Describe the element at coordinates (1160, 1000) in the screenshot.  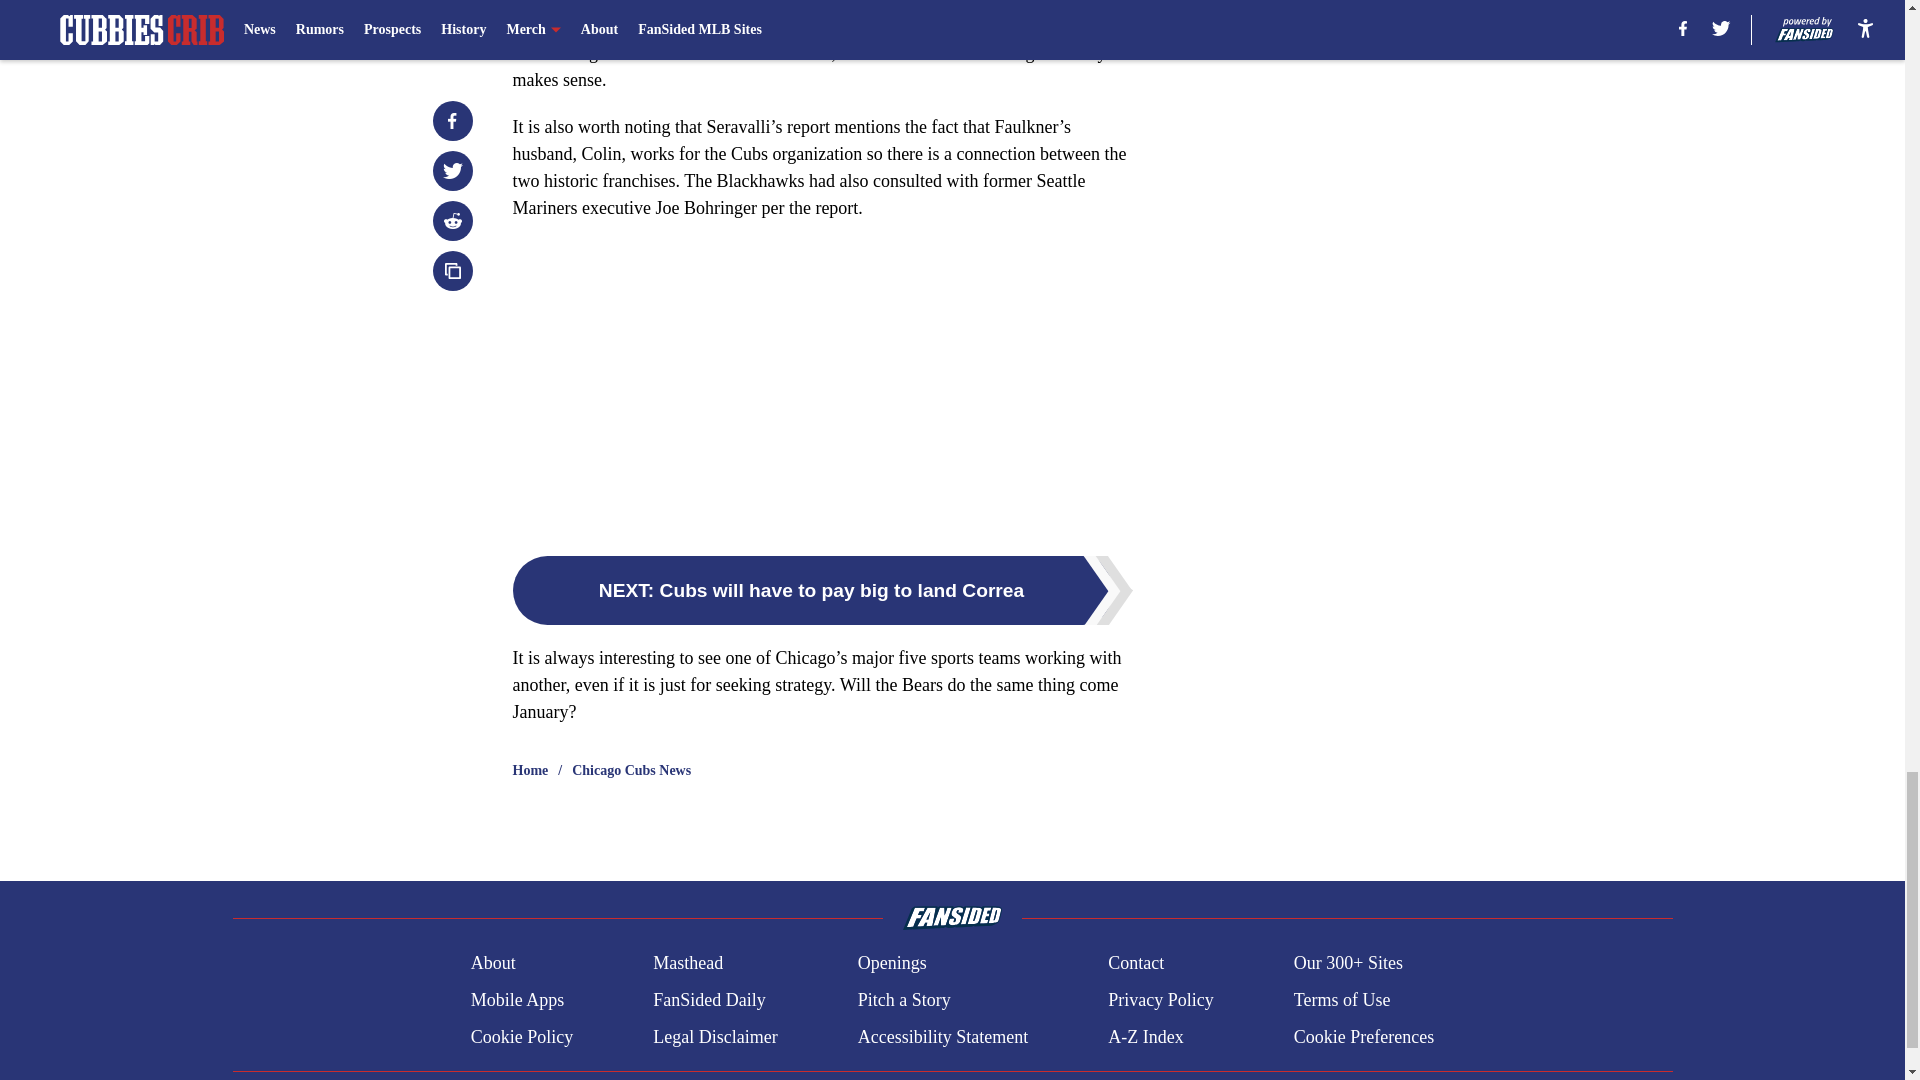
I see `Privacy Policy` at that location.